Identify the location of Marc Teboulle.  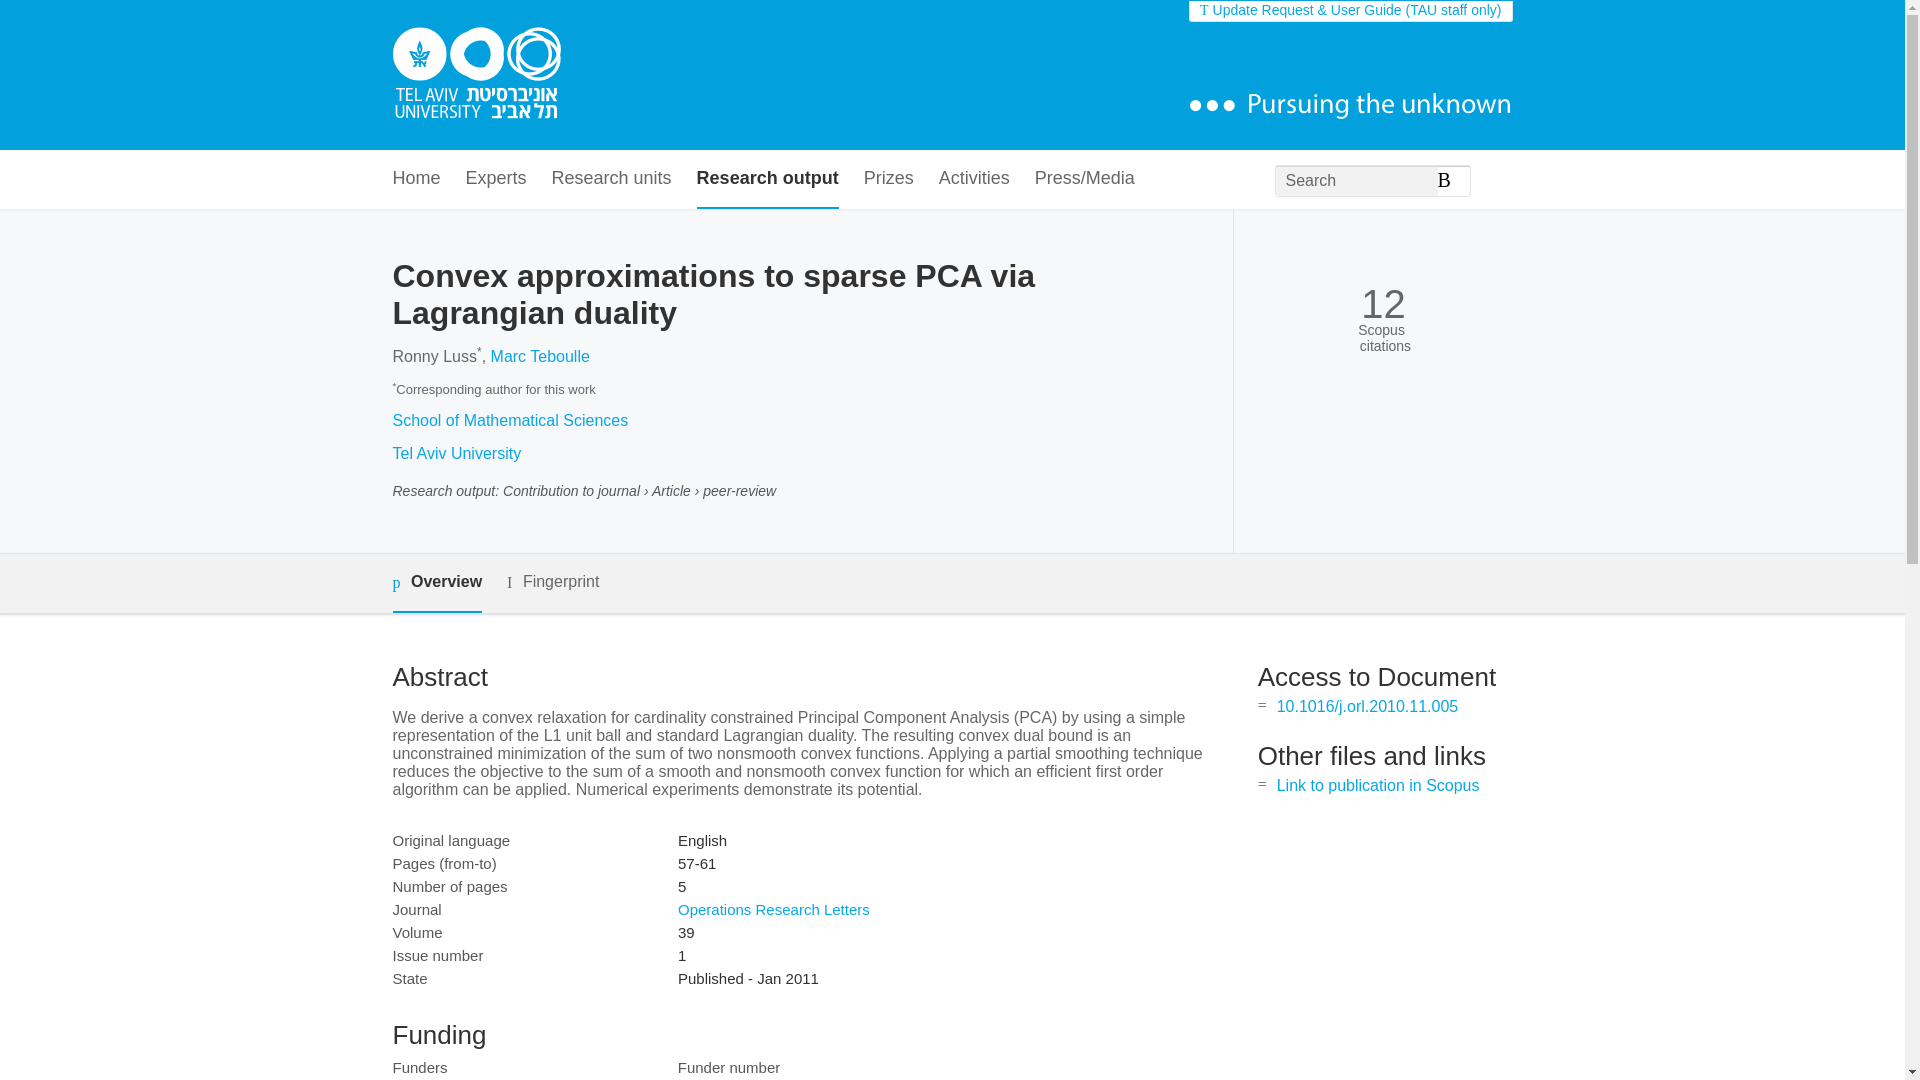
(540, 356).